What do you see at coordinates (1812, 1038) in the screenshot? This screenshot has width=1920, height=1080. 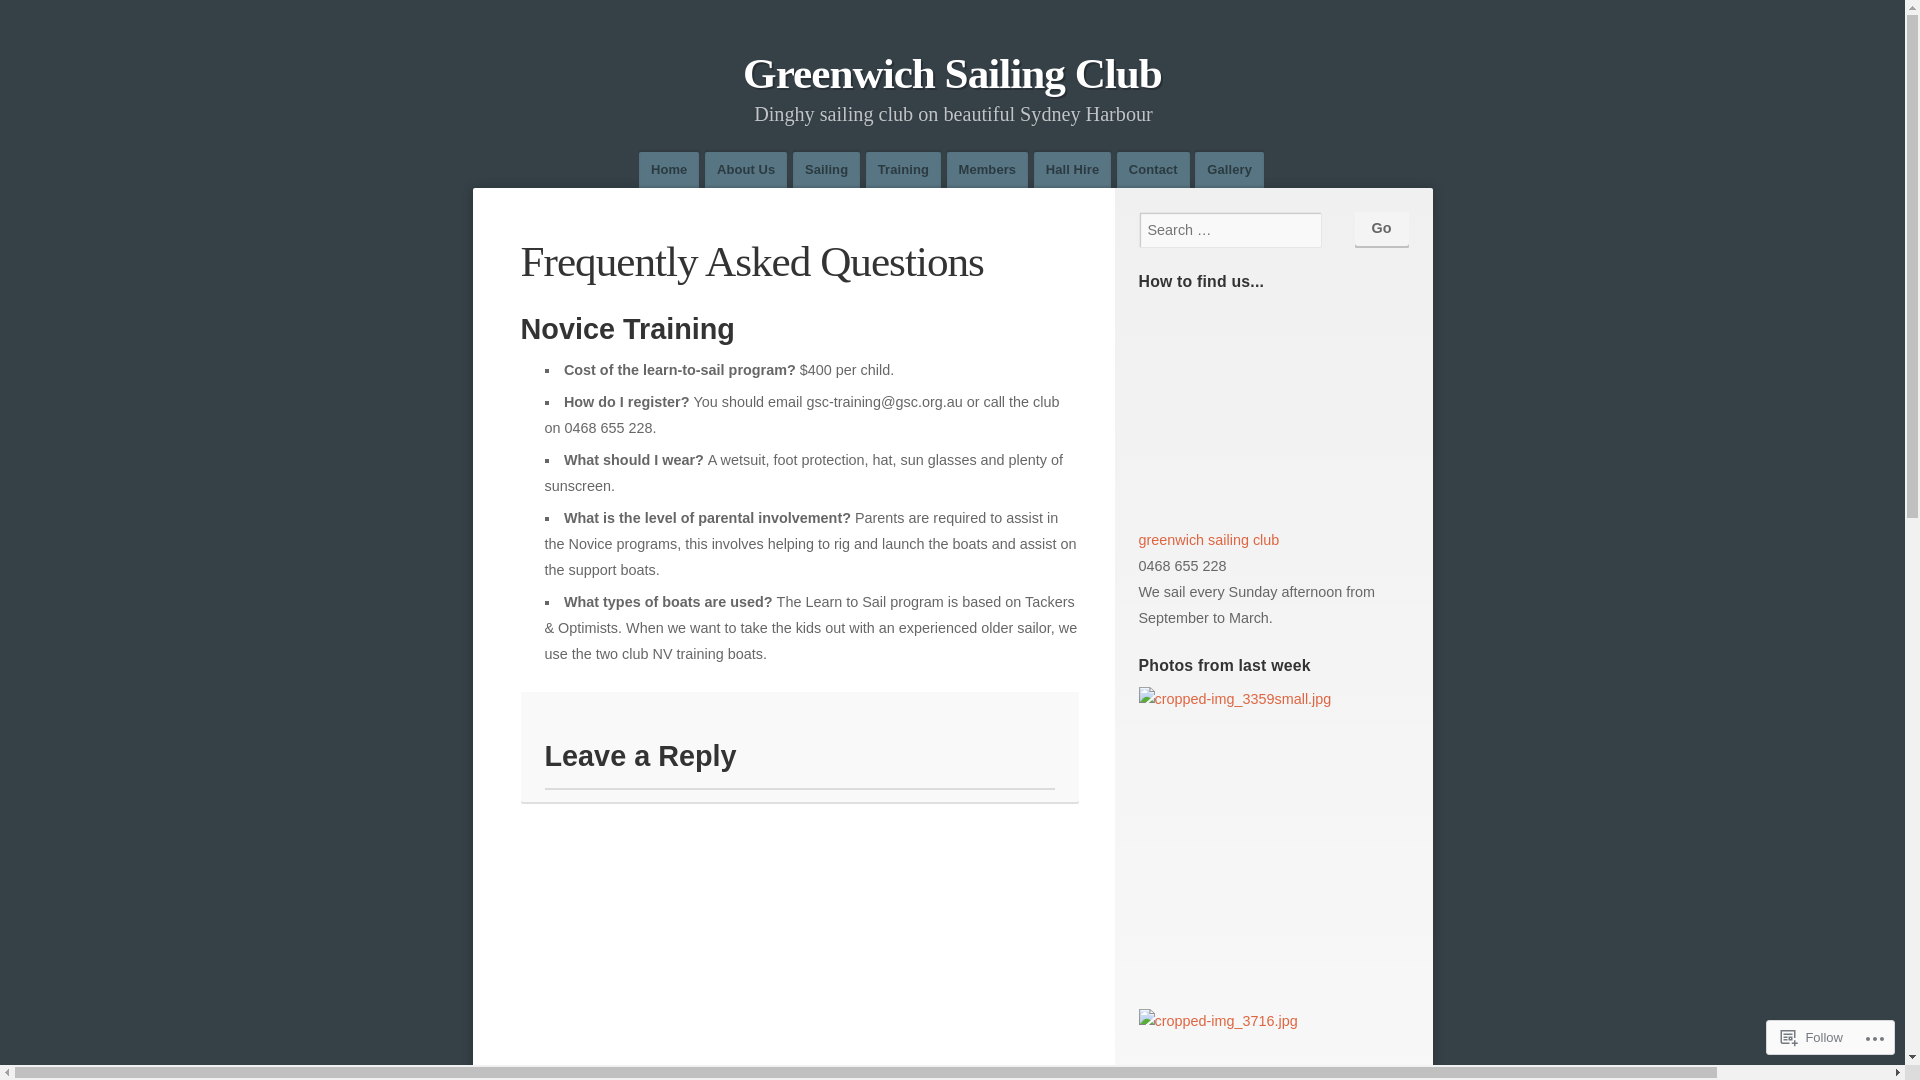 I see `Follow` at bounding box center [1812, 1038].